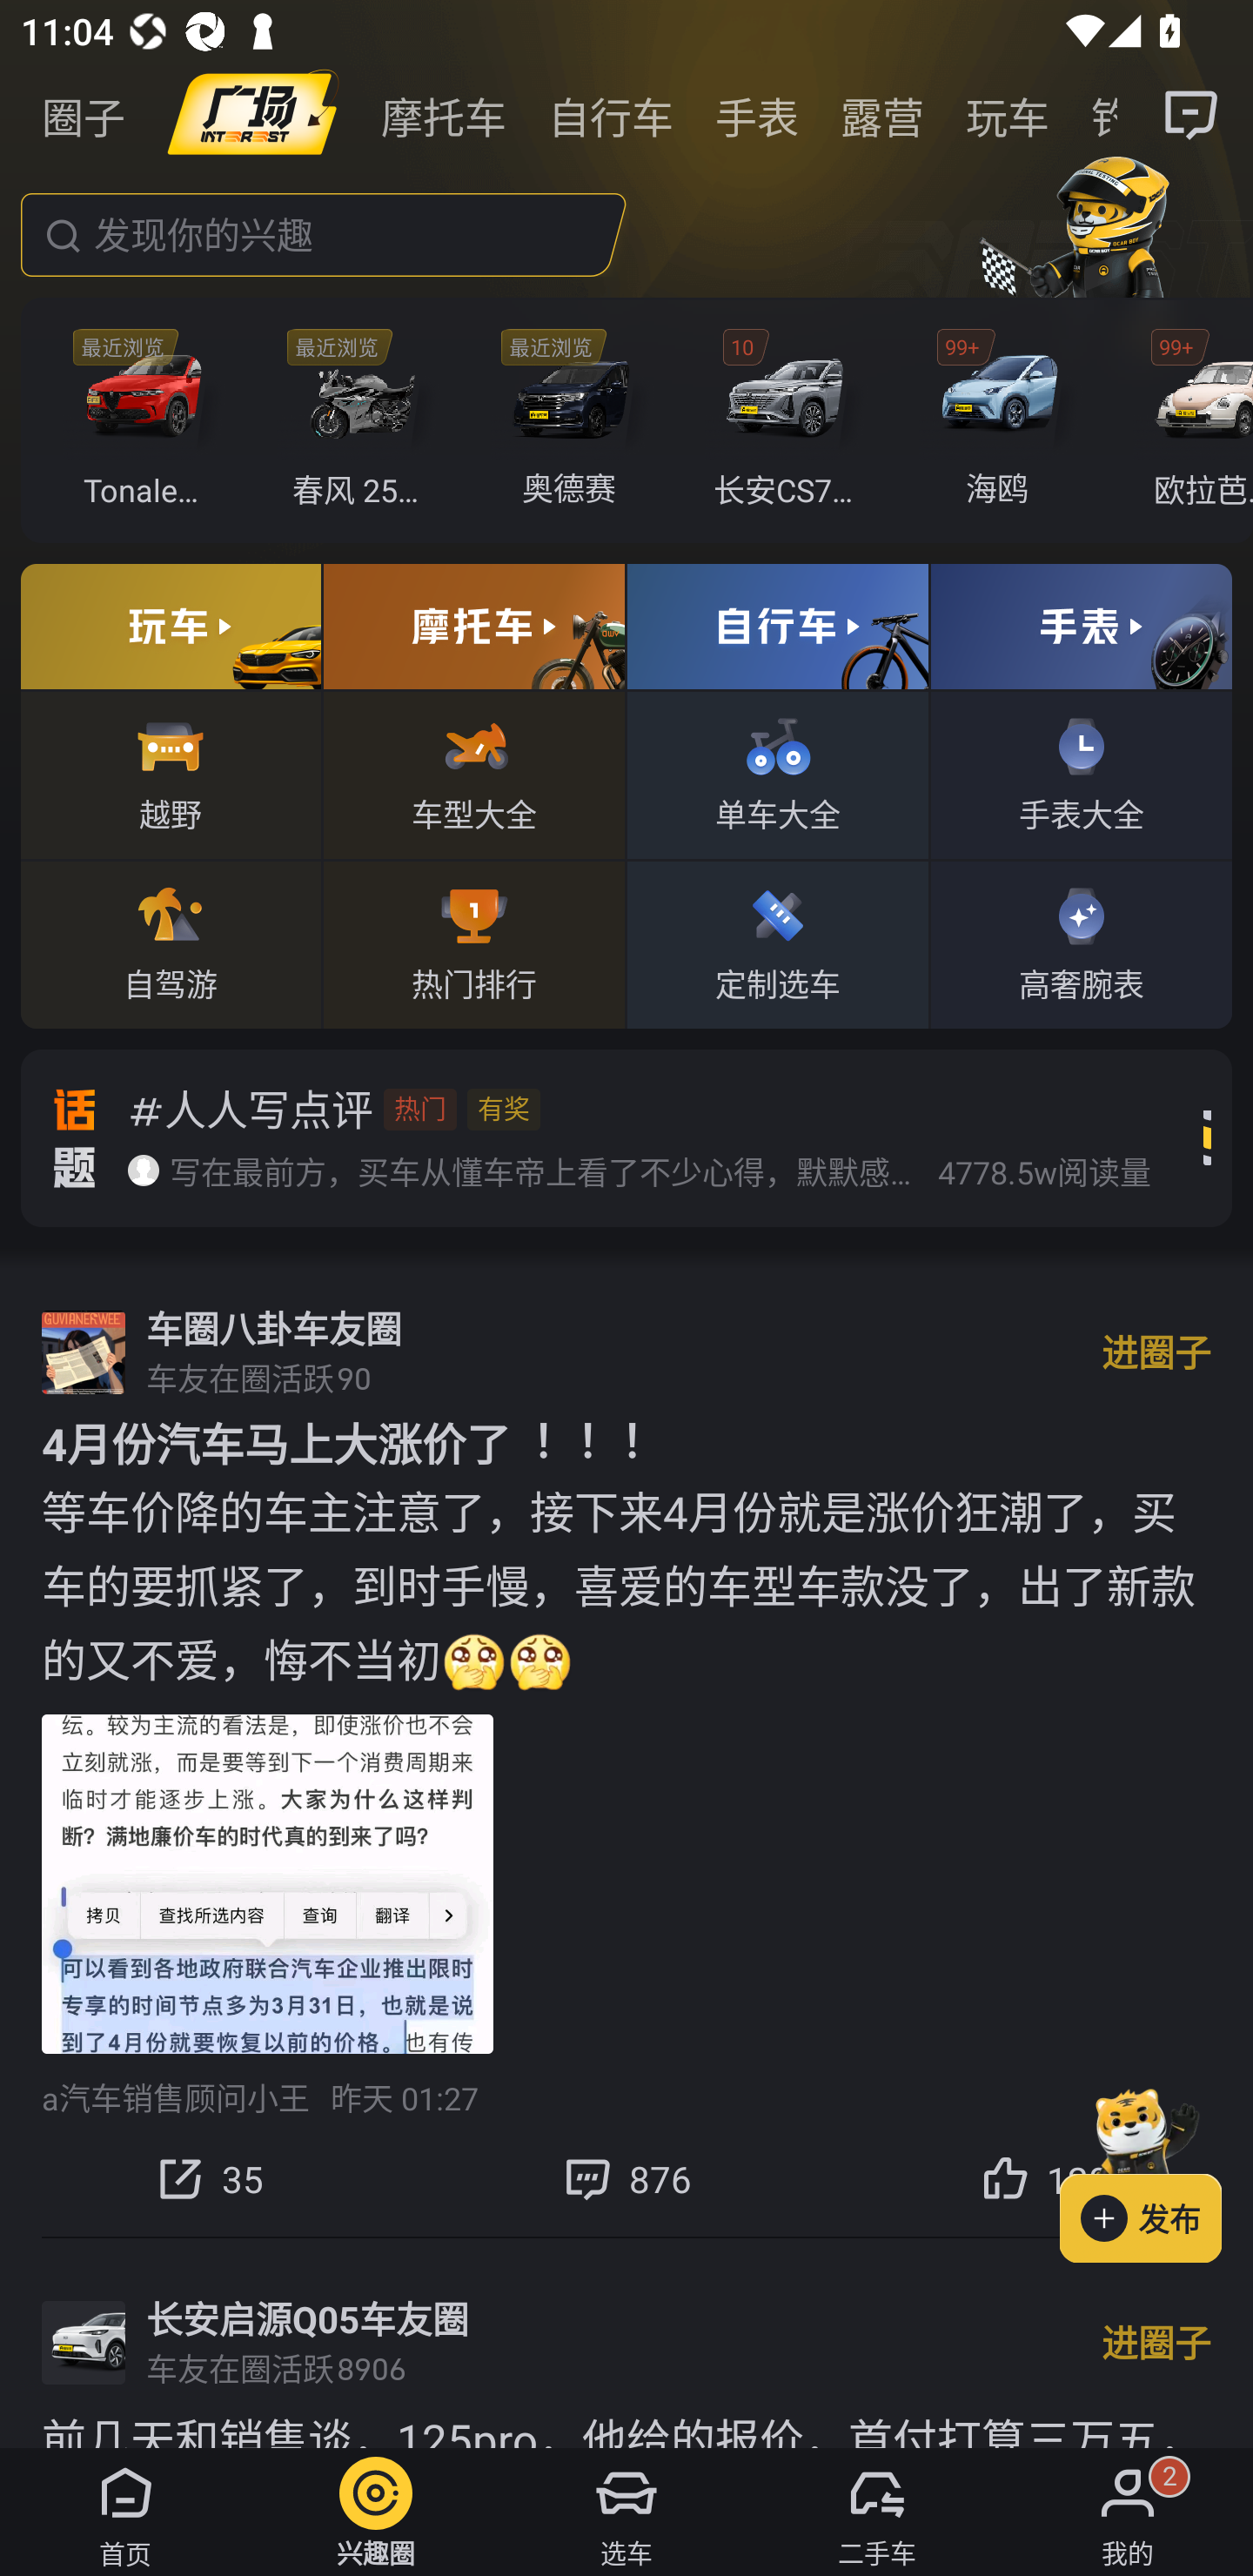 Image resolution: width=1253 pixels, height=2576 pixels. What do you see at coordinates (209, 2179) in the screenshot?
I see ` 35` at bounding box center [209, 2179].